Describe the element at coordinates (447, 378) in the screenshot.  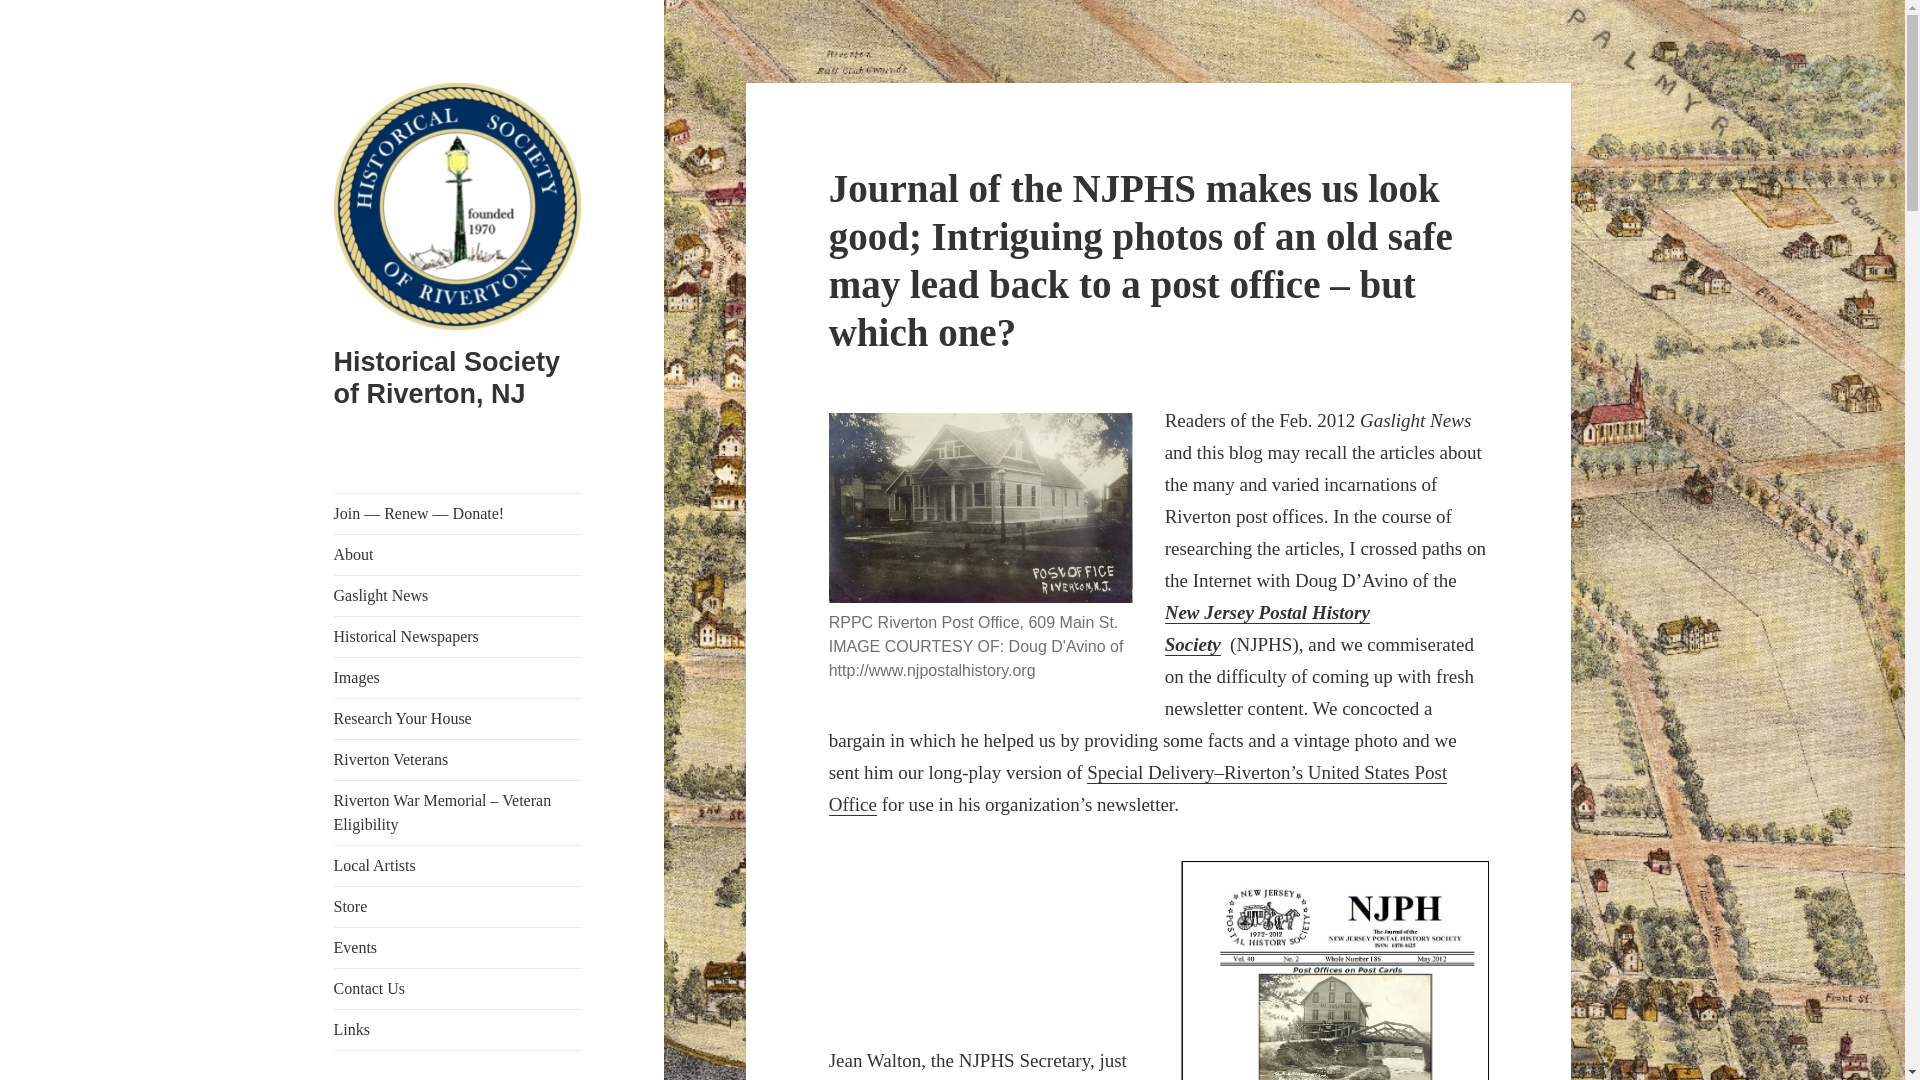
I see `Historical Society of Riverton, NJ` at that location.